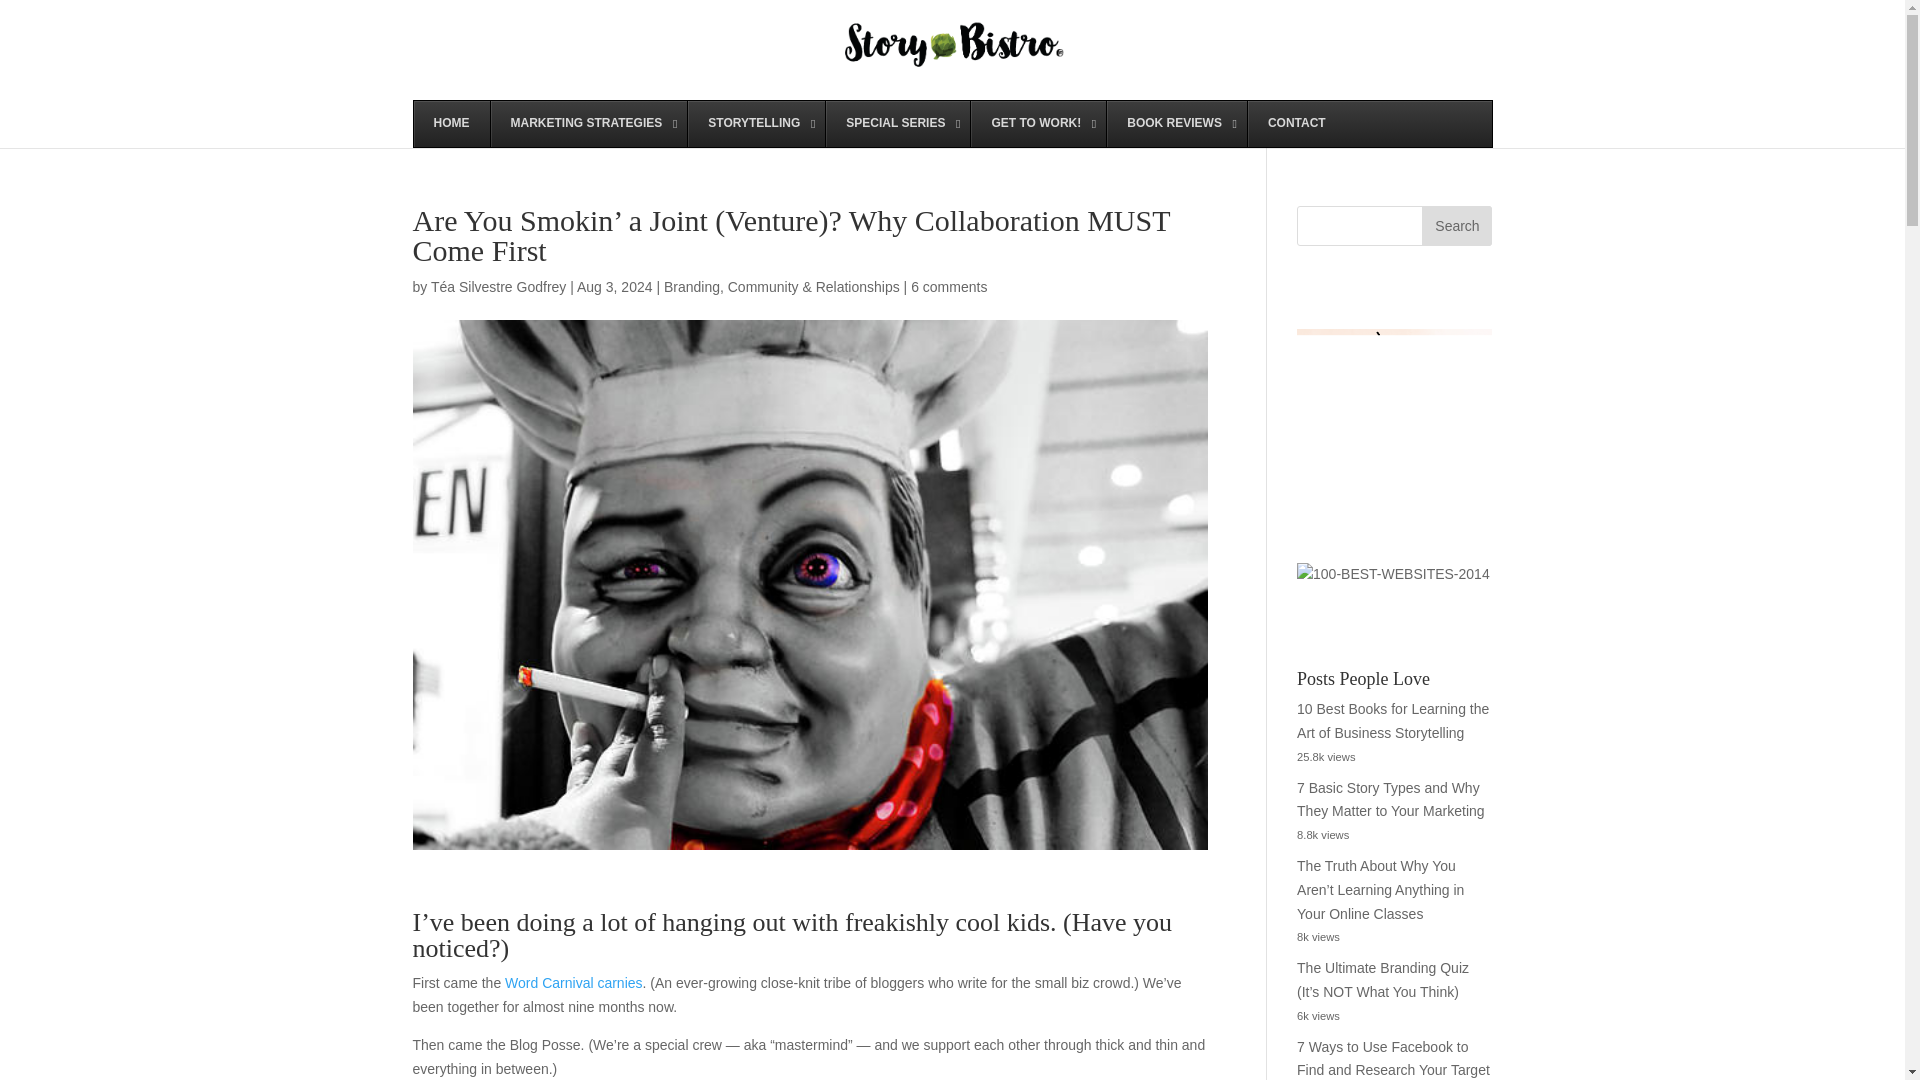  Describe the element at coordinates (692, 286) in the screenshot. I see `Branding` at that location.